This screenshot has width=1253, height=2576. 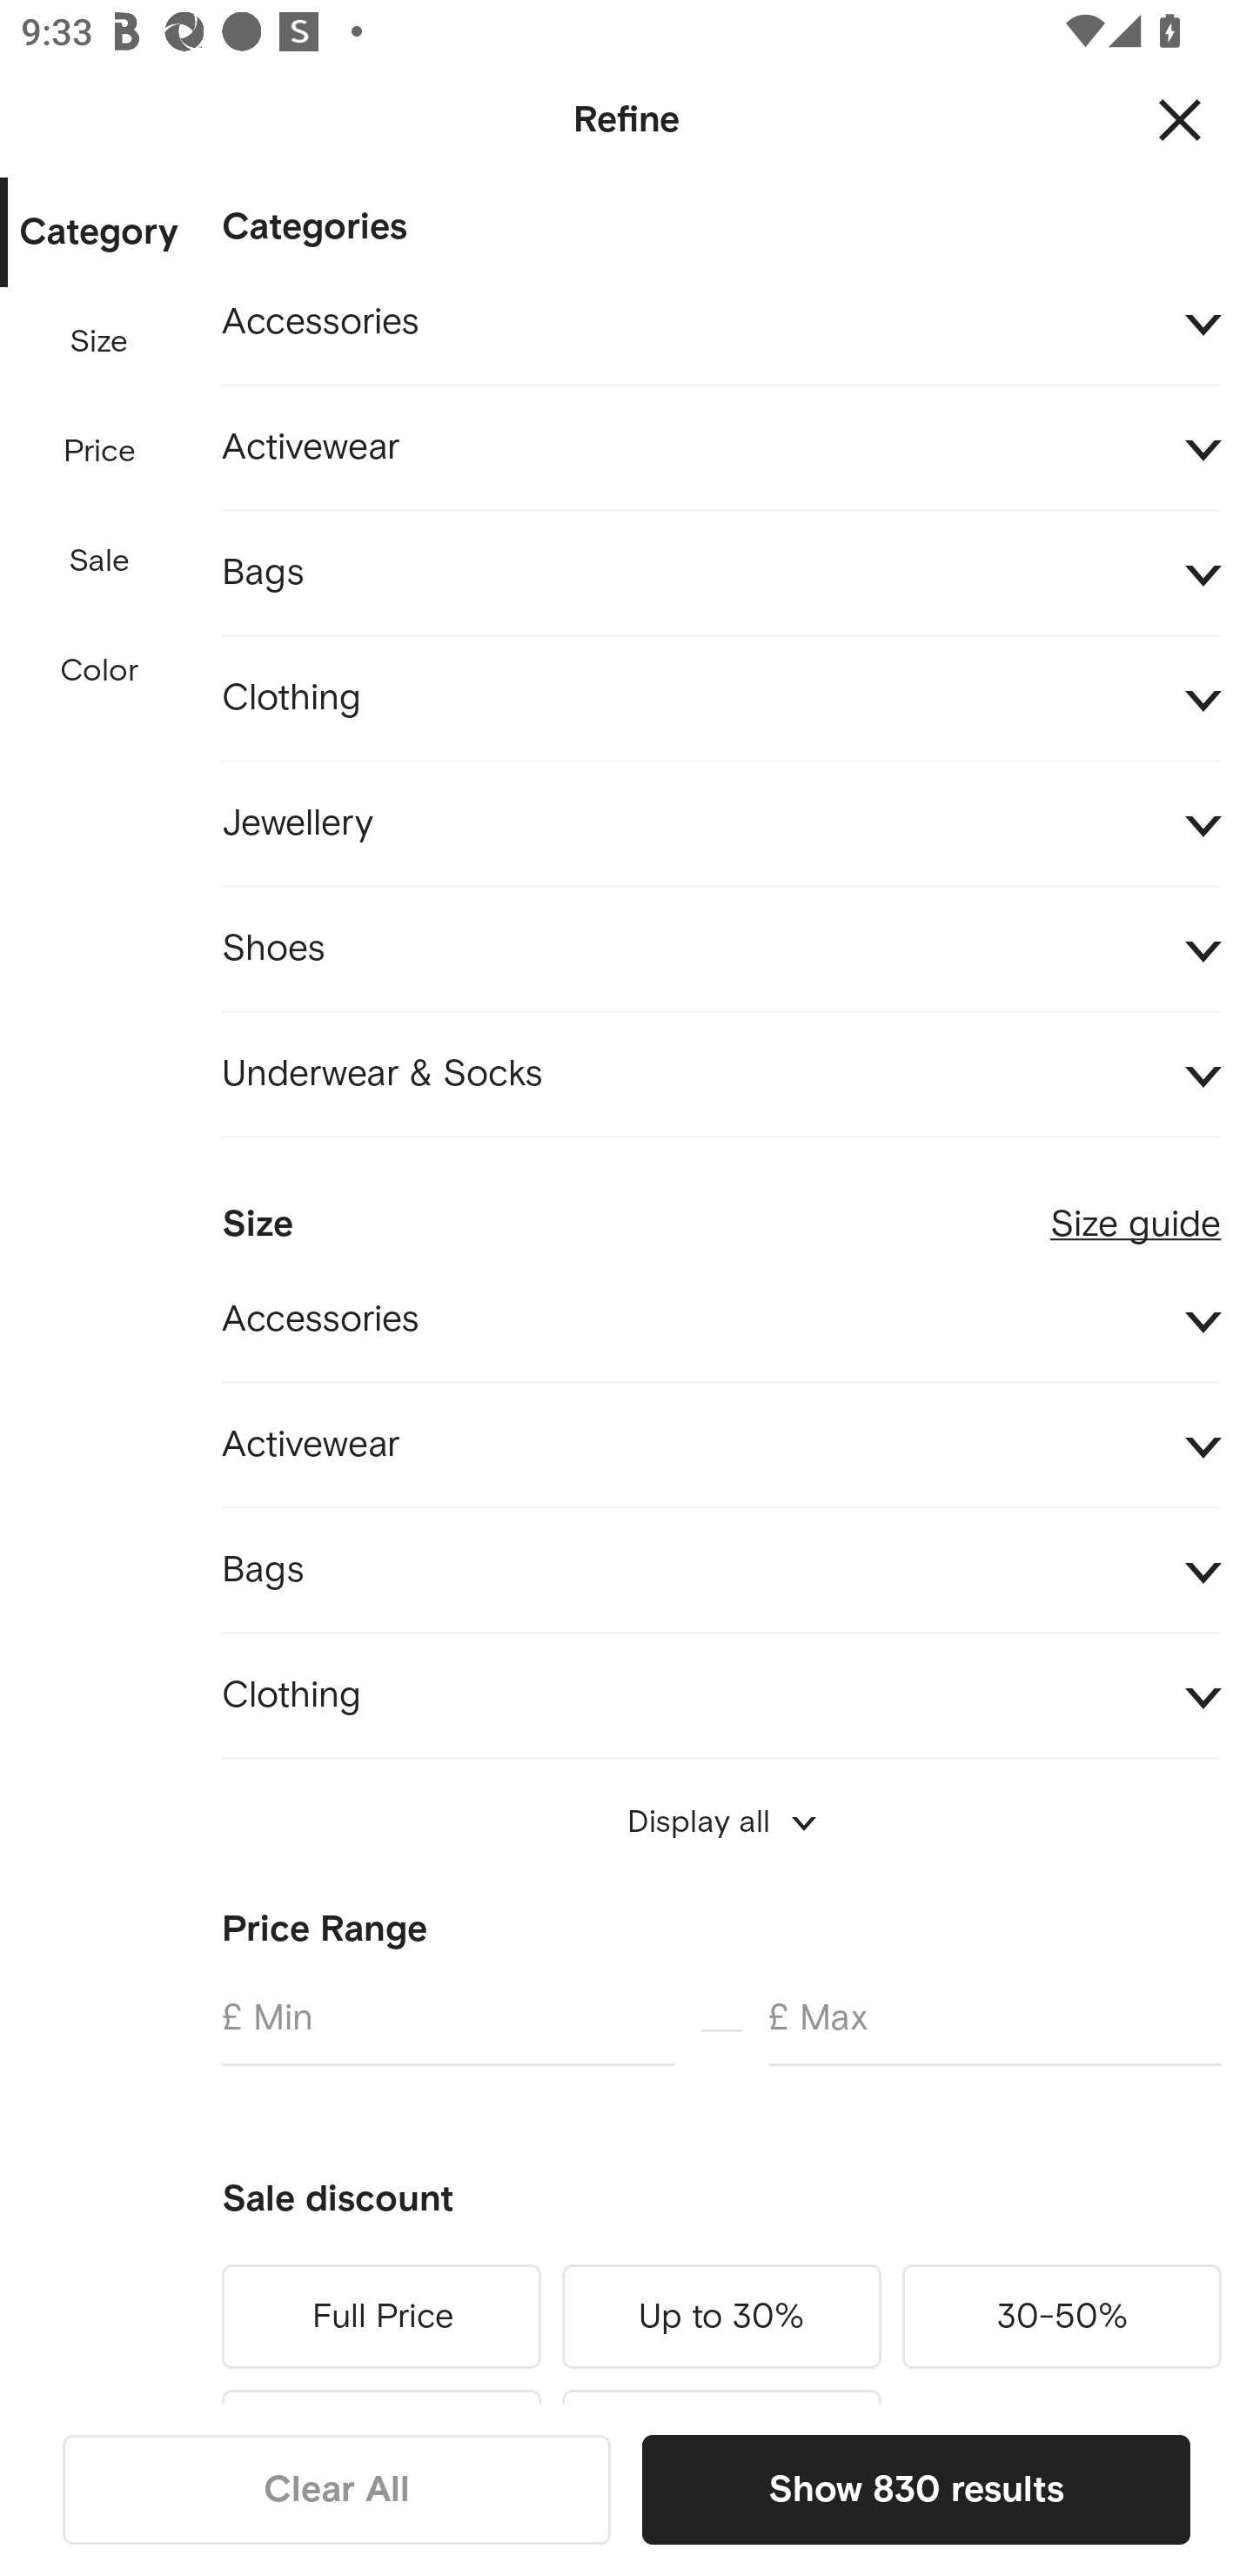 What do you see at coordinates (100, 452) in the screenshot?
I see `Price` at bounding box center [100, 452].